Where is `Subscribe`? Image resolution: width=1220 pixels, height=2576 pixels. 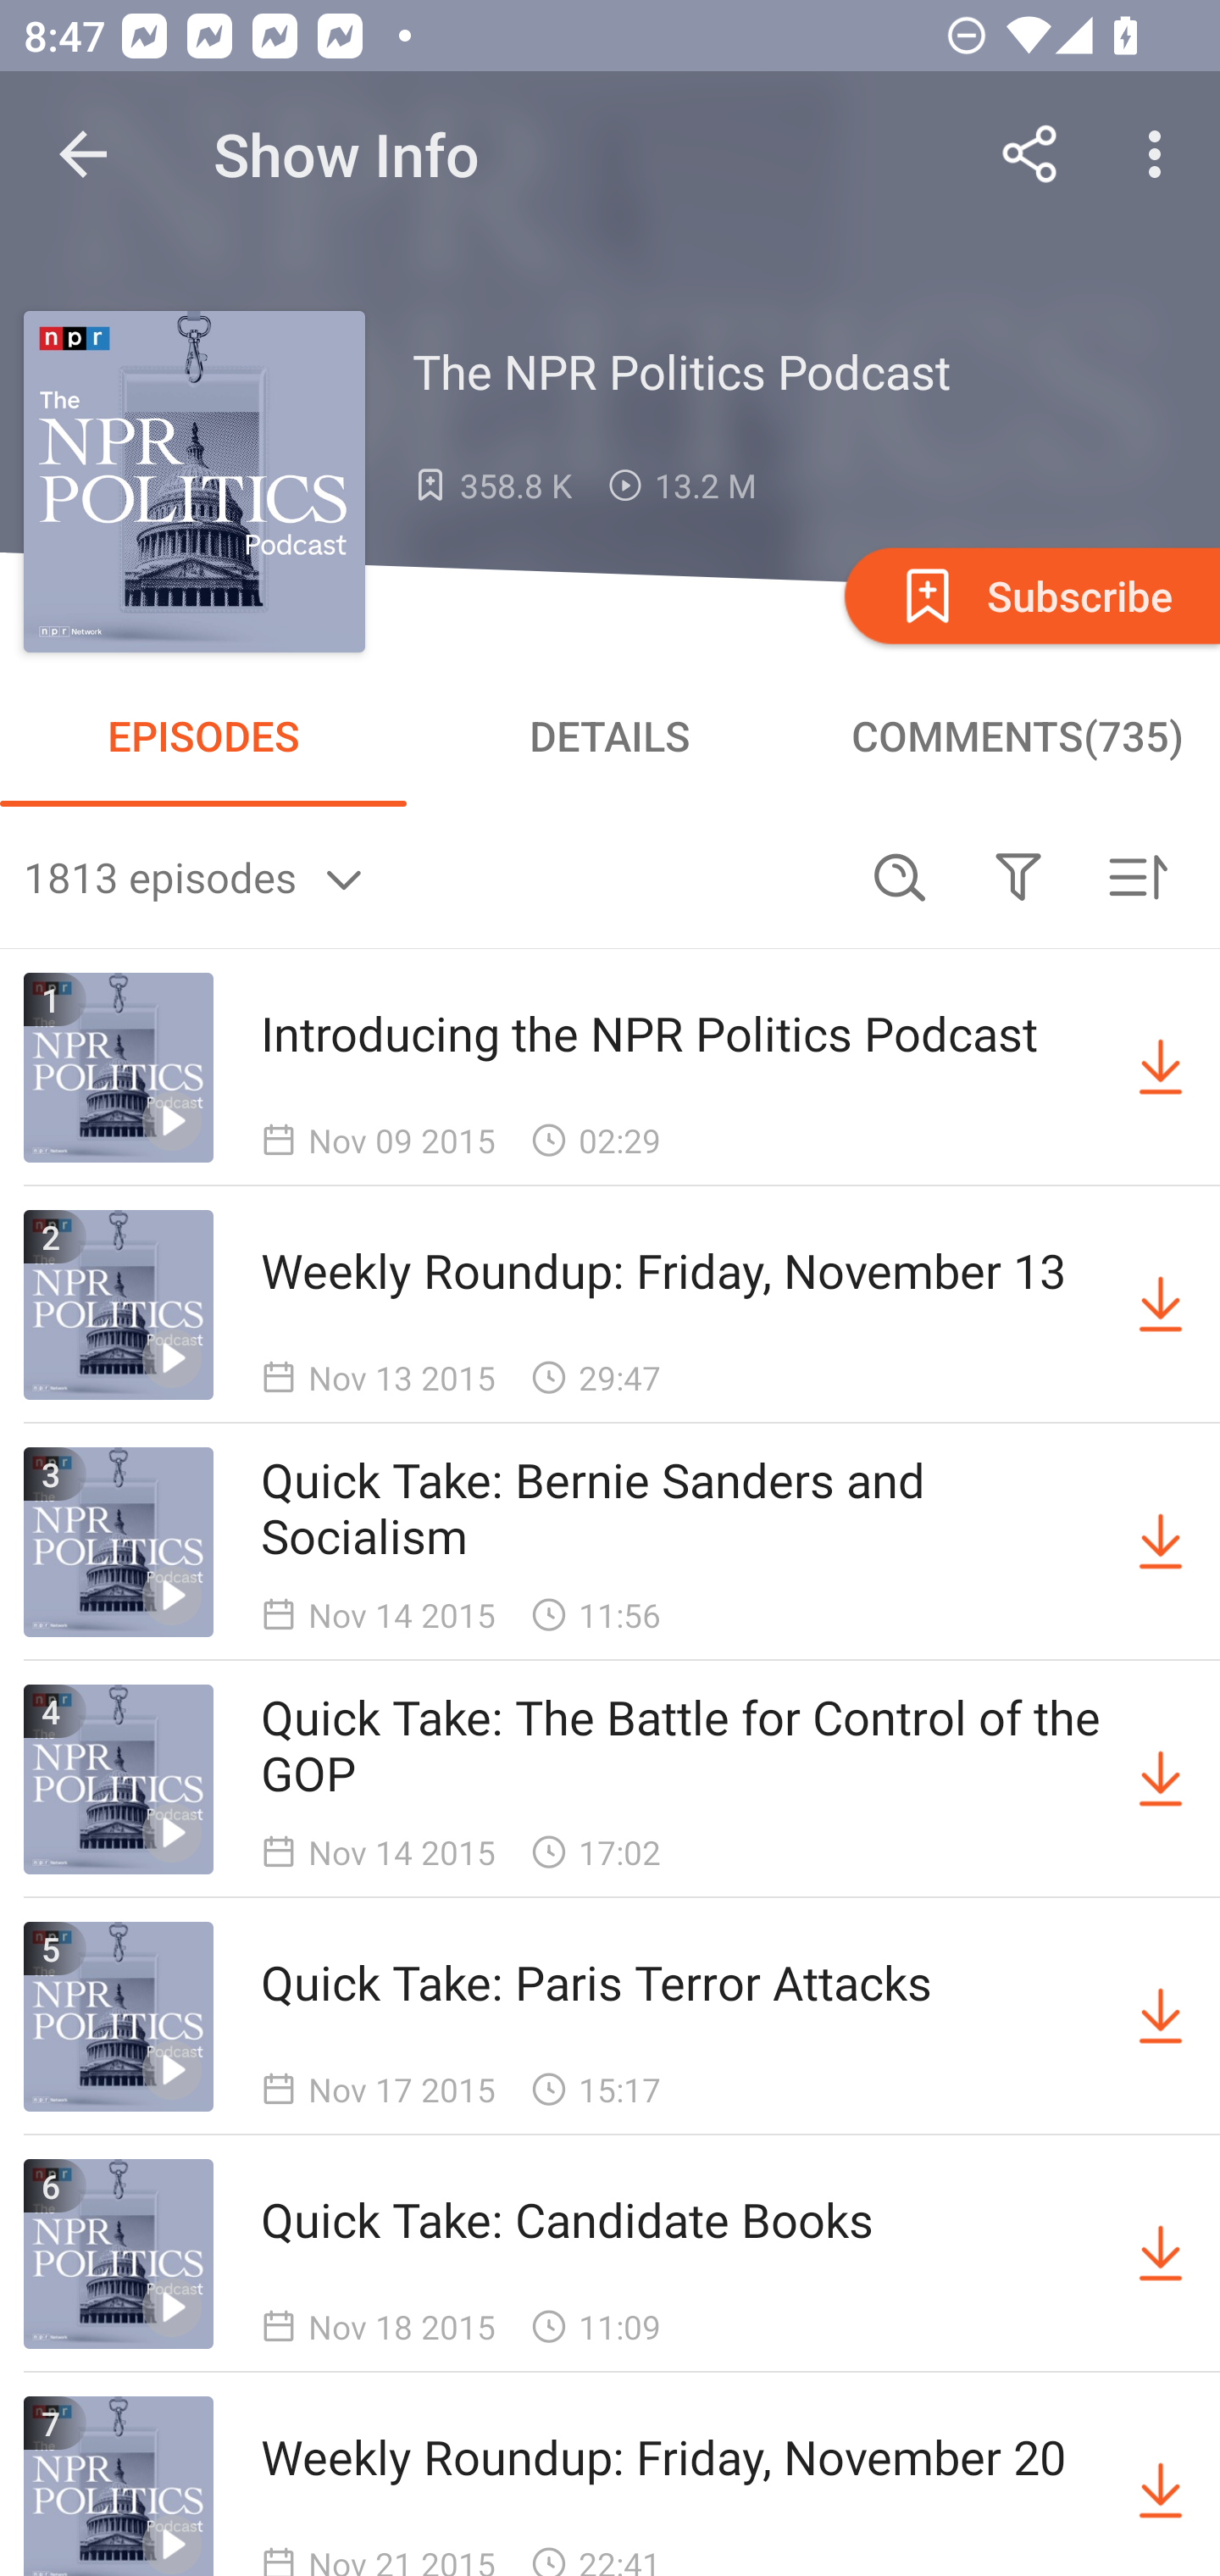
Subscribe is located at coordinates (1029, 595).